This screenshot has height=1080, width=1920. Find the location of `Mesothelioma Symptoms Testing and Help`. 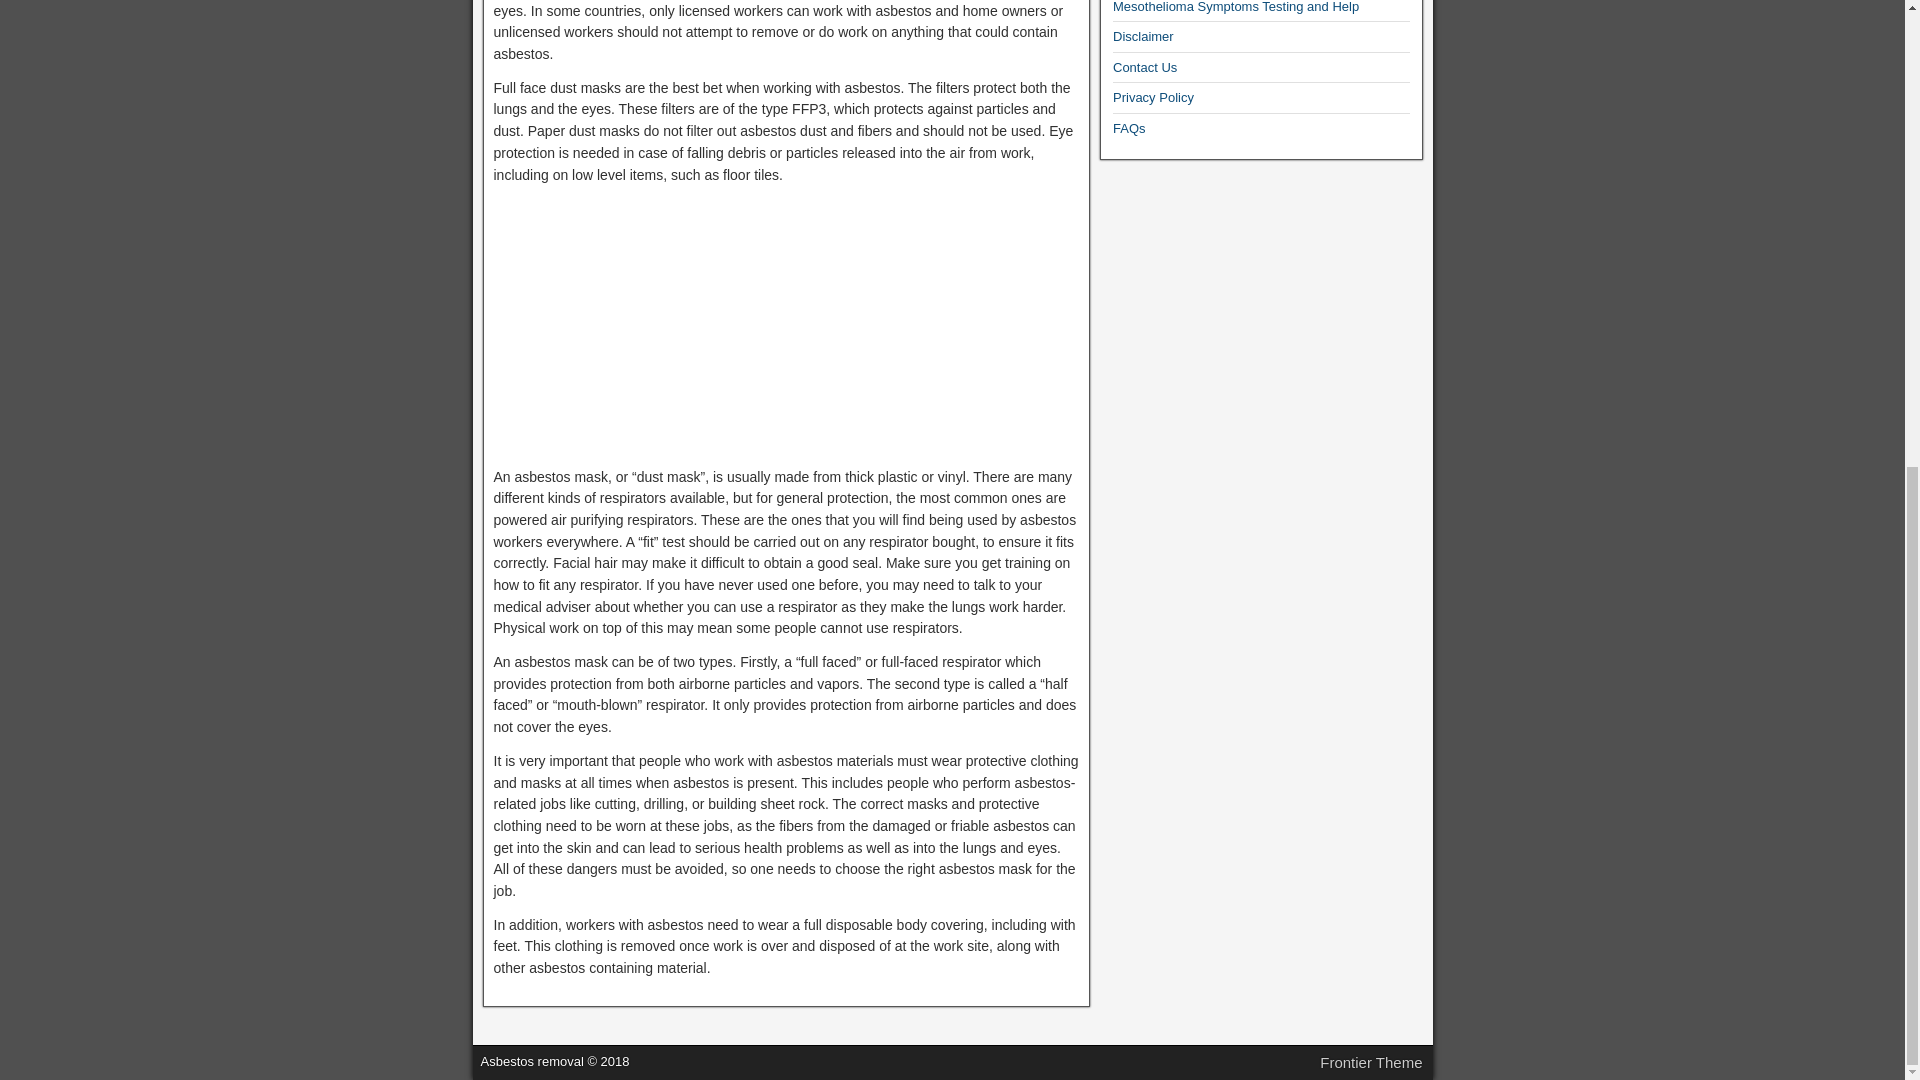

Mesothelioma Symptoms Testing and Help is located at coordinates (1236, 7).